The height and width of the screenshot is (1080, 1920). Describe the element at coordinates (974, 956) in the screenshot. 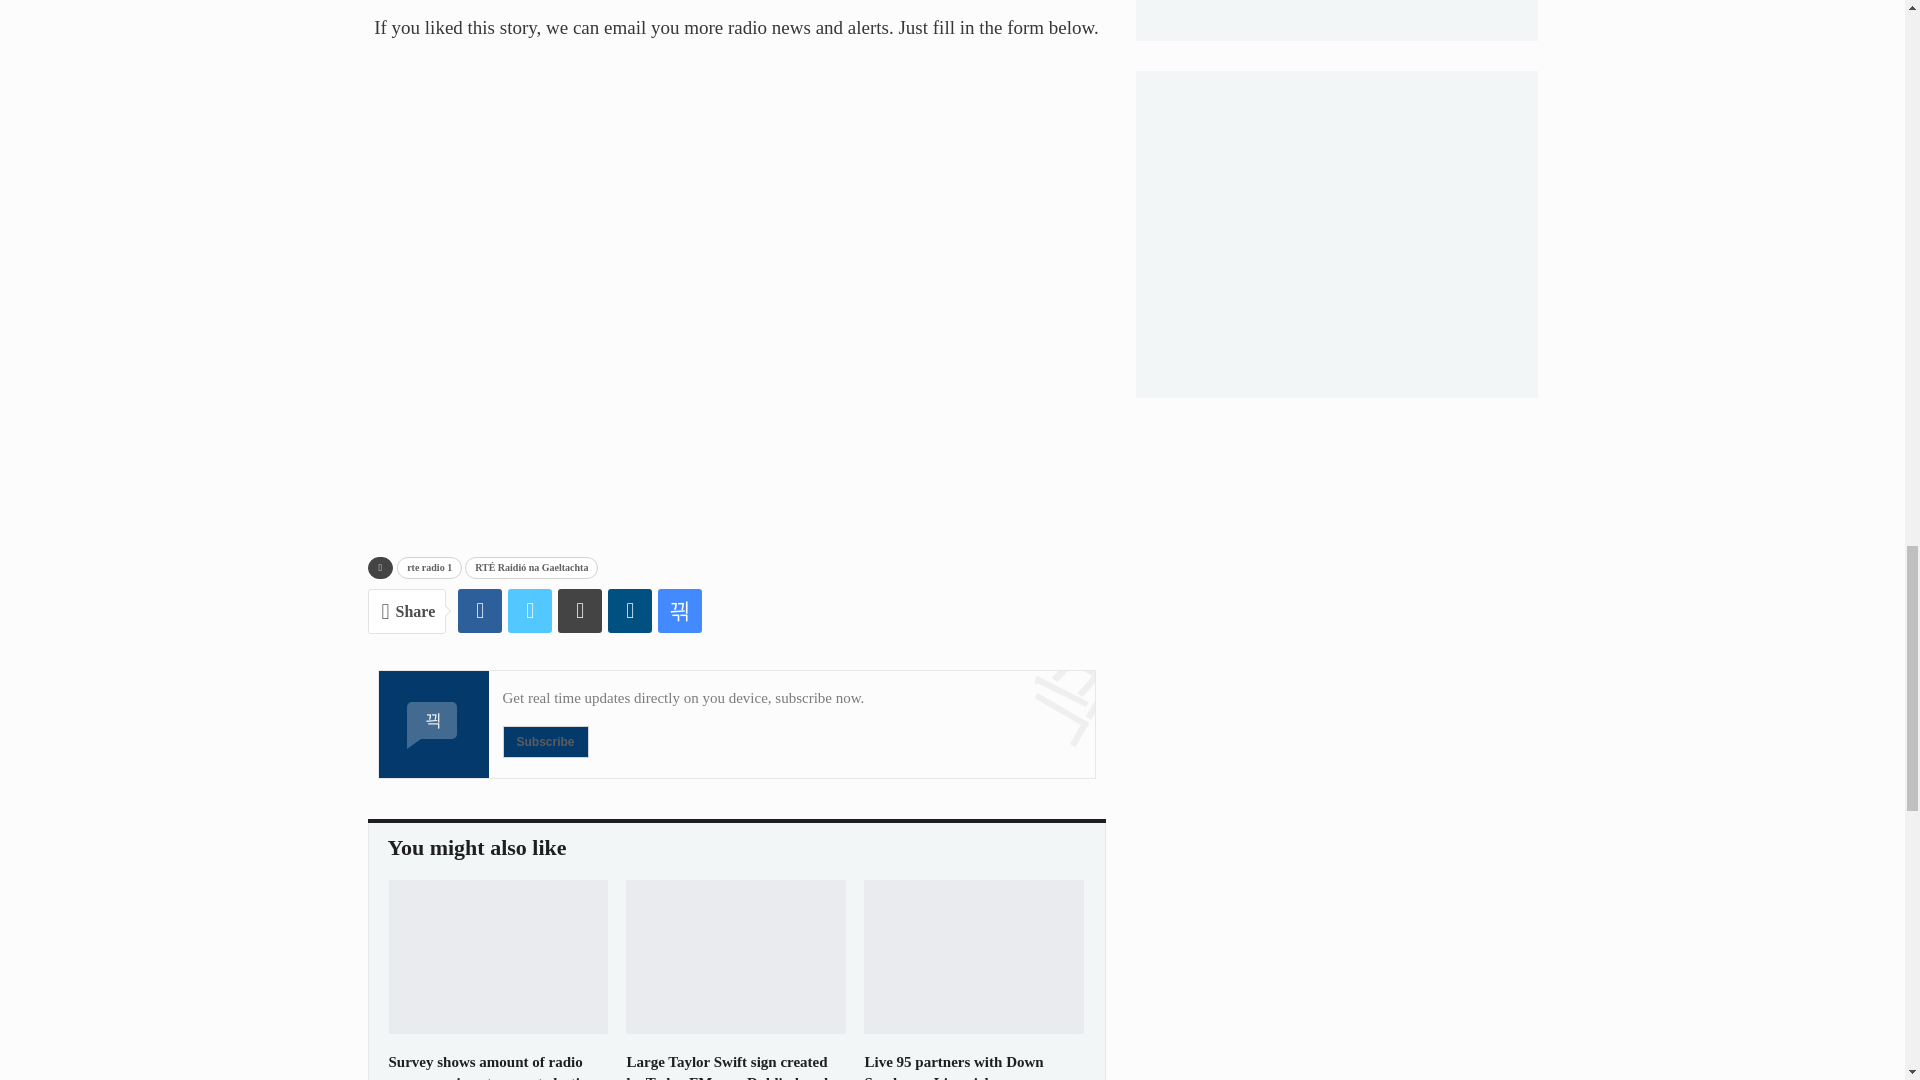

I see `Live 95 partners with Down Syndrome Limerick` at that location.